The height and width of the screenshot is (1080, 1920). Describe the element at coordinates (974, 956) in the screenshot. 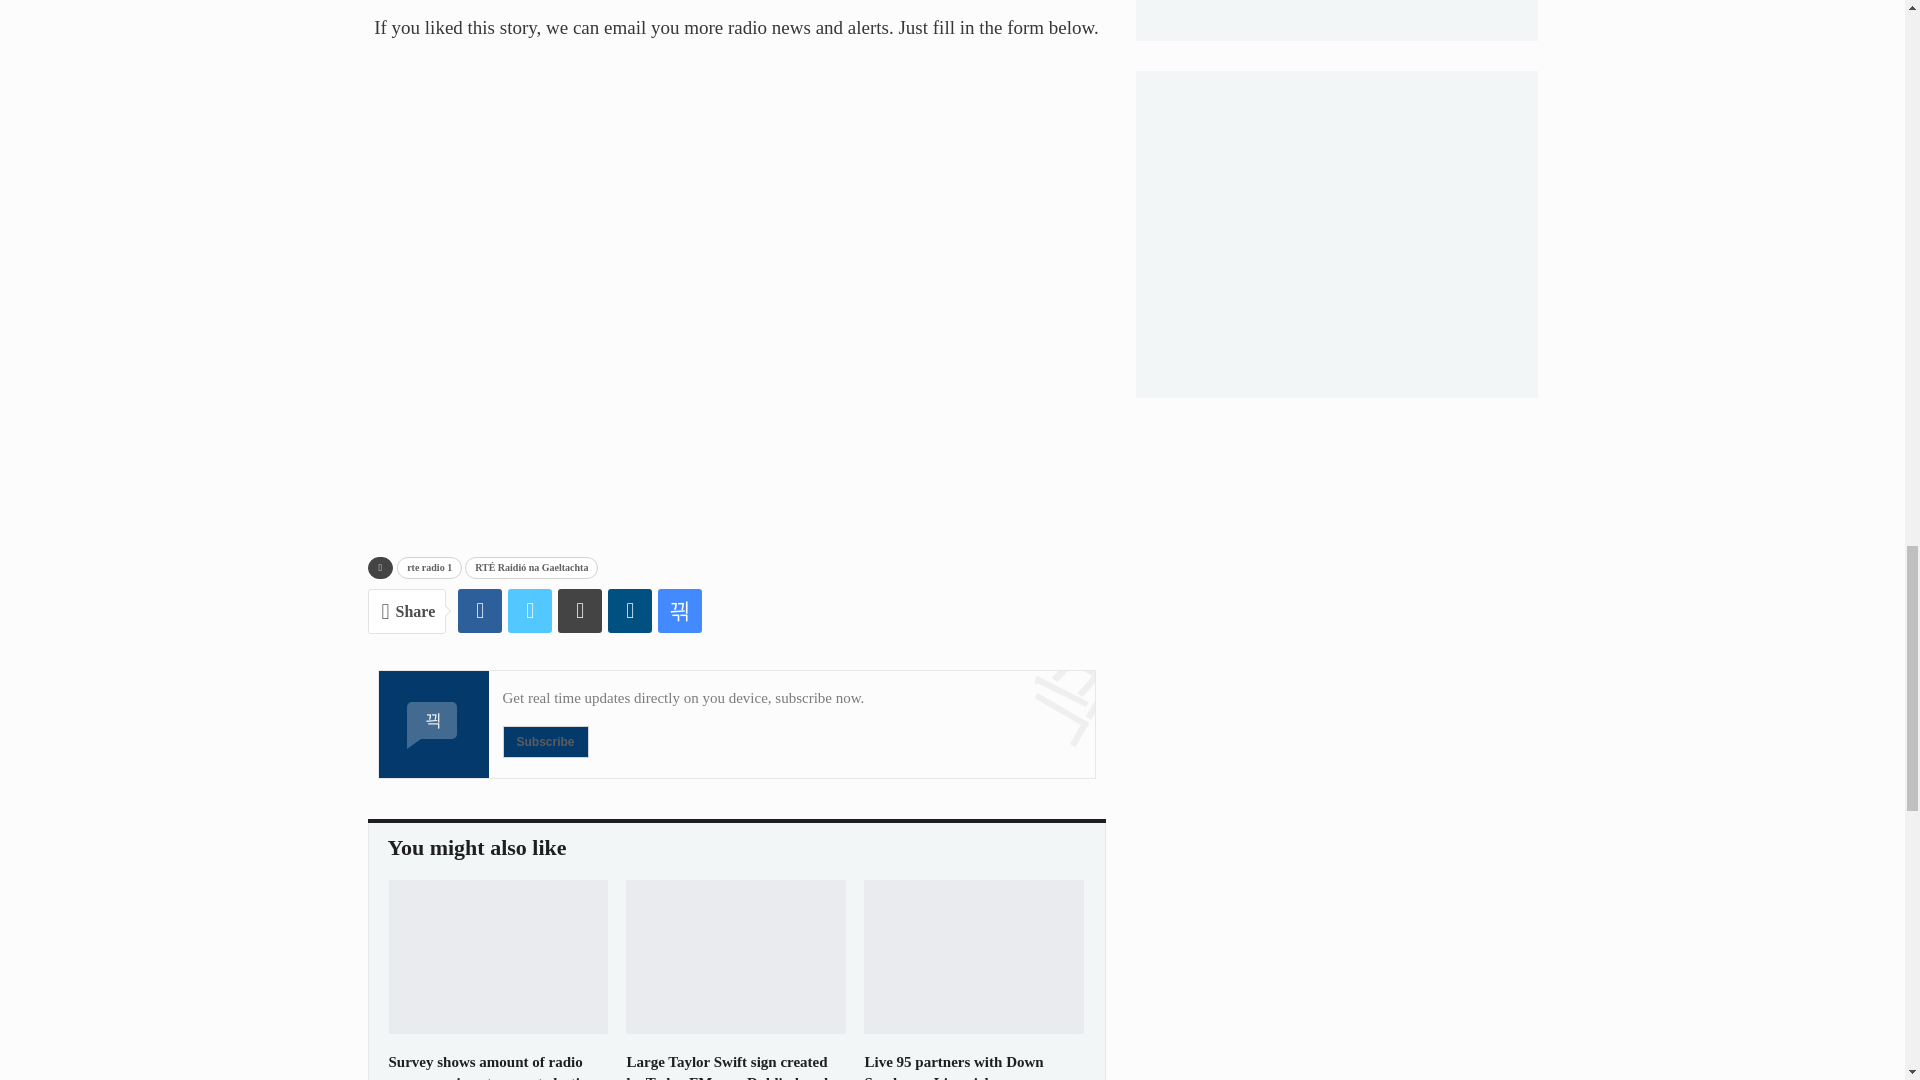

I see `Live 95 partners with Down Syndrome Limerick` at that location.